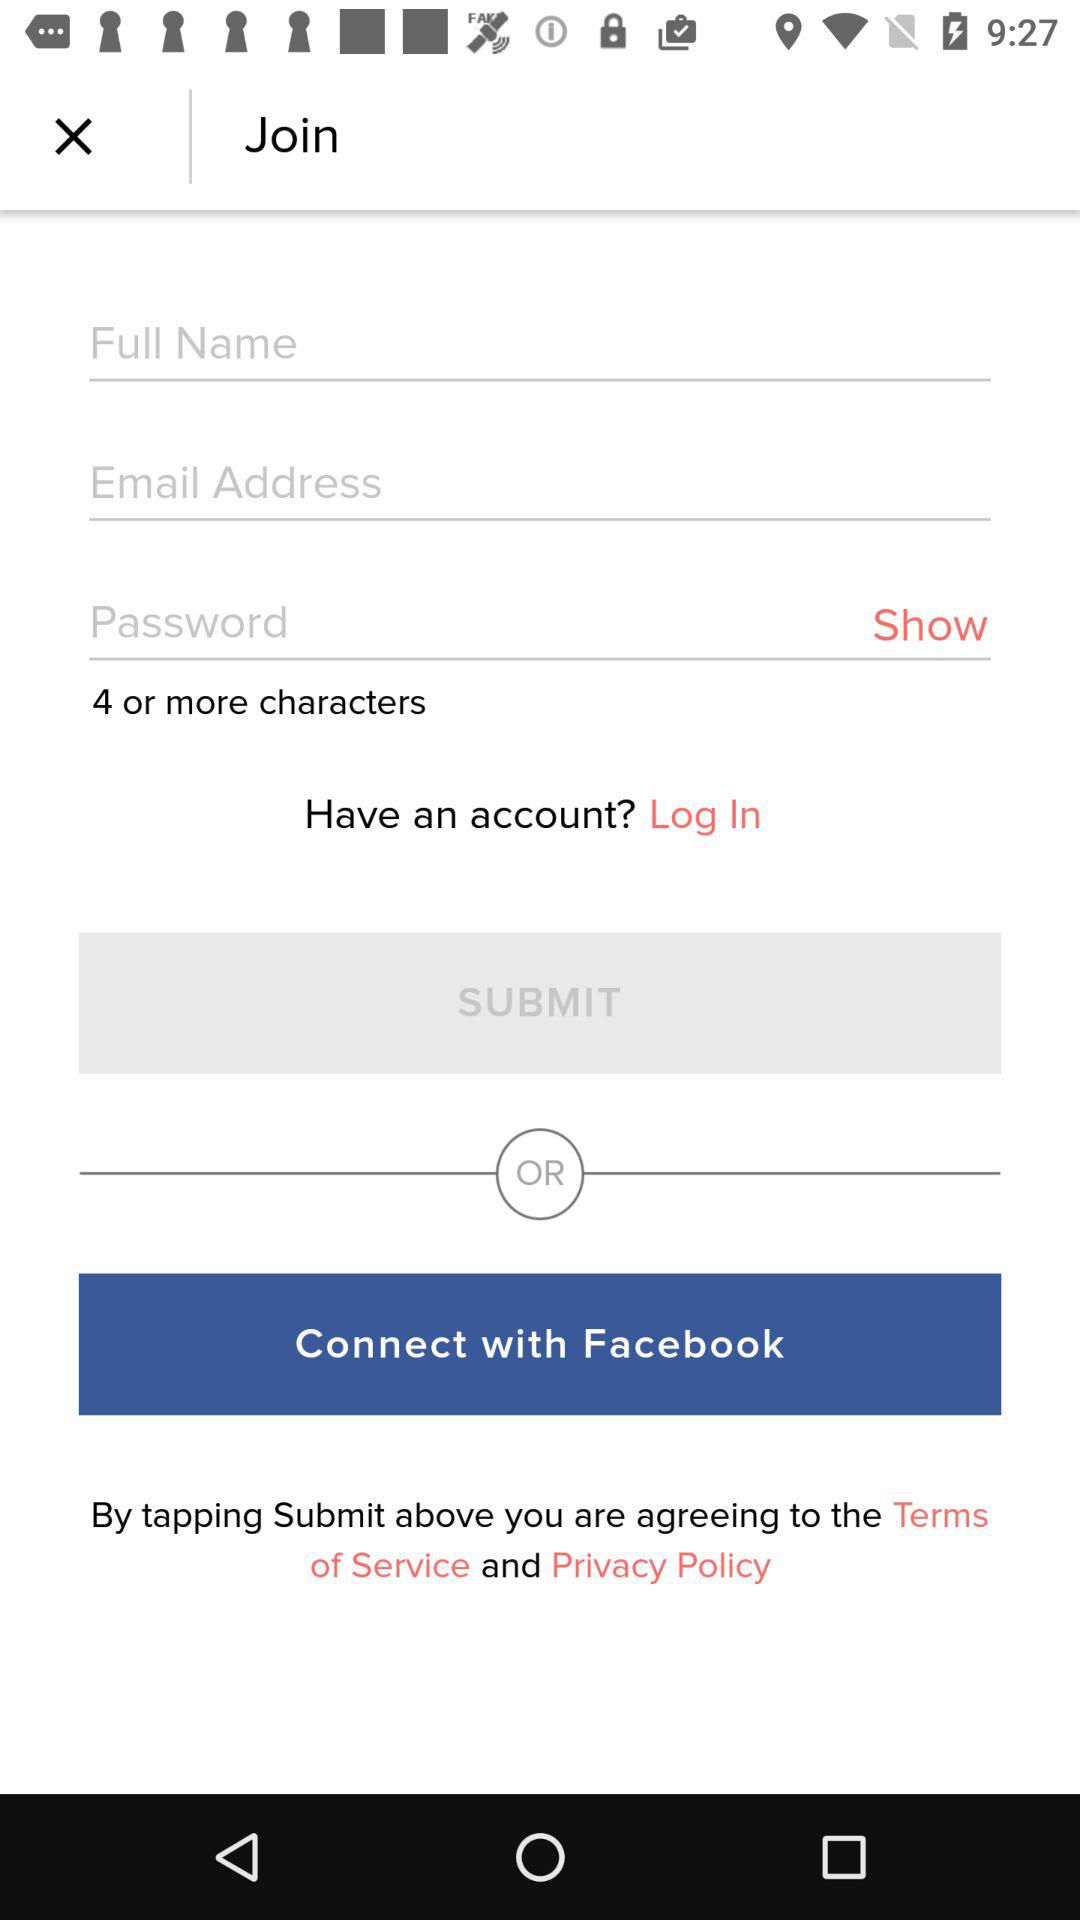 This screenshot has height=1920, width=1080. Describe the element at coordinates (540, 626) in the screenshot. I see `password` at that location.